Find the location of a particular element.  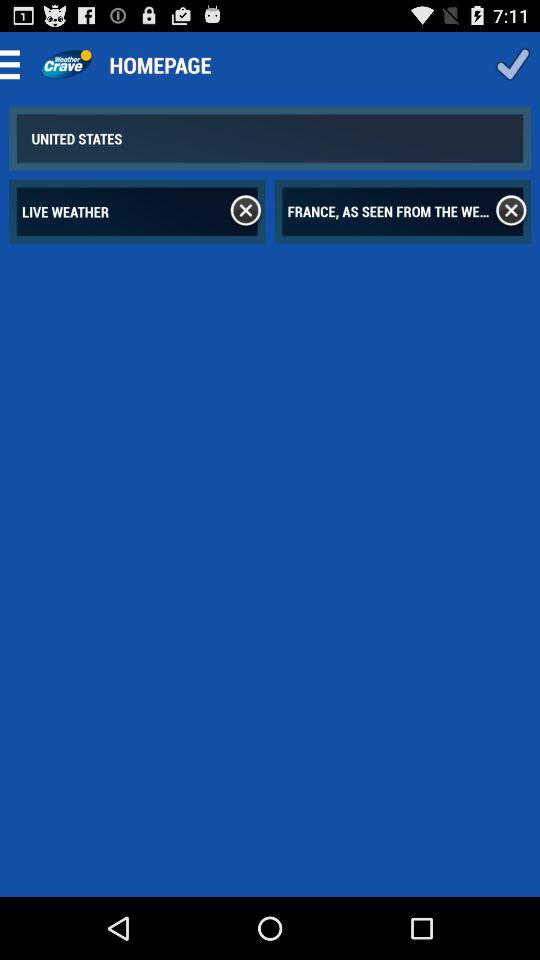

save changes is located at coordinates (512, 64).